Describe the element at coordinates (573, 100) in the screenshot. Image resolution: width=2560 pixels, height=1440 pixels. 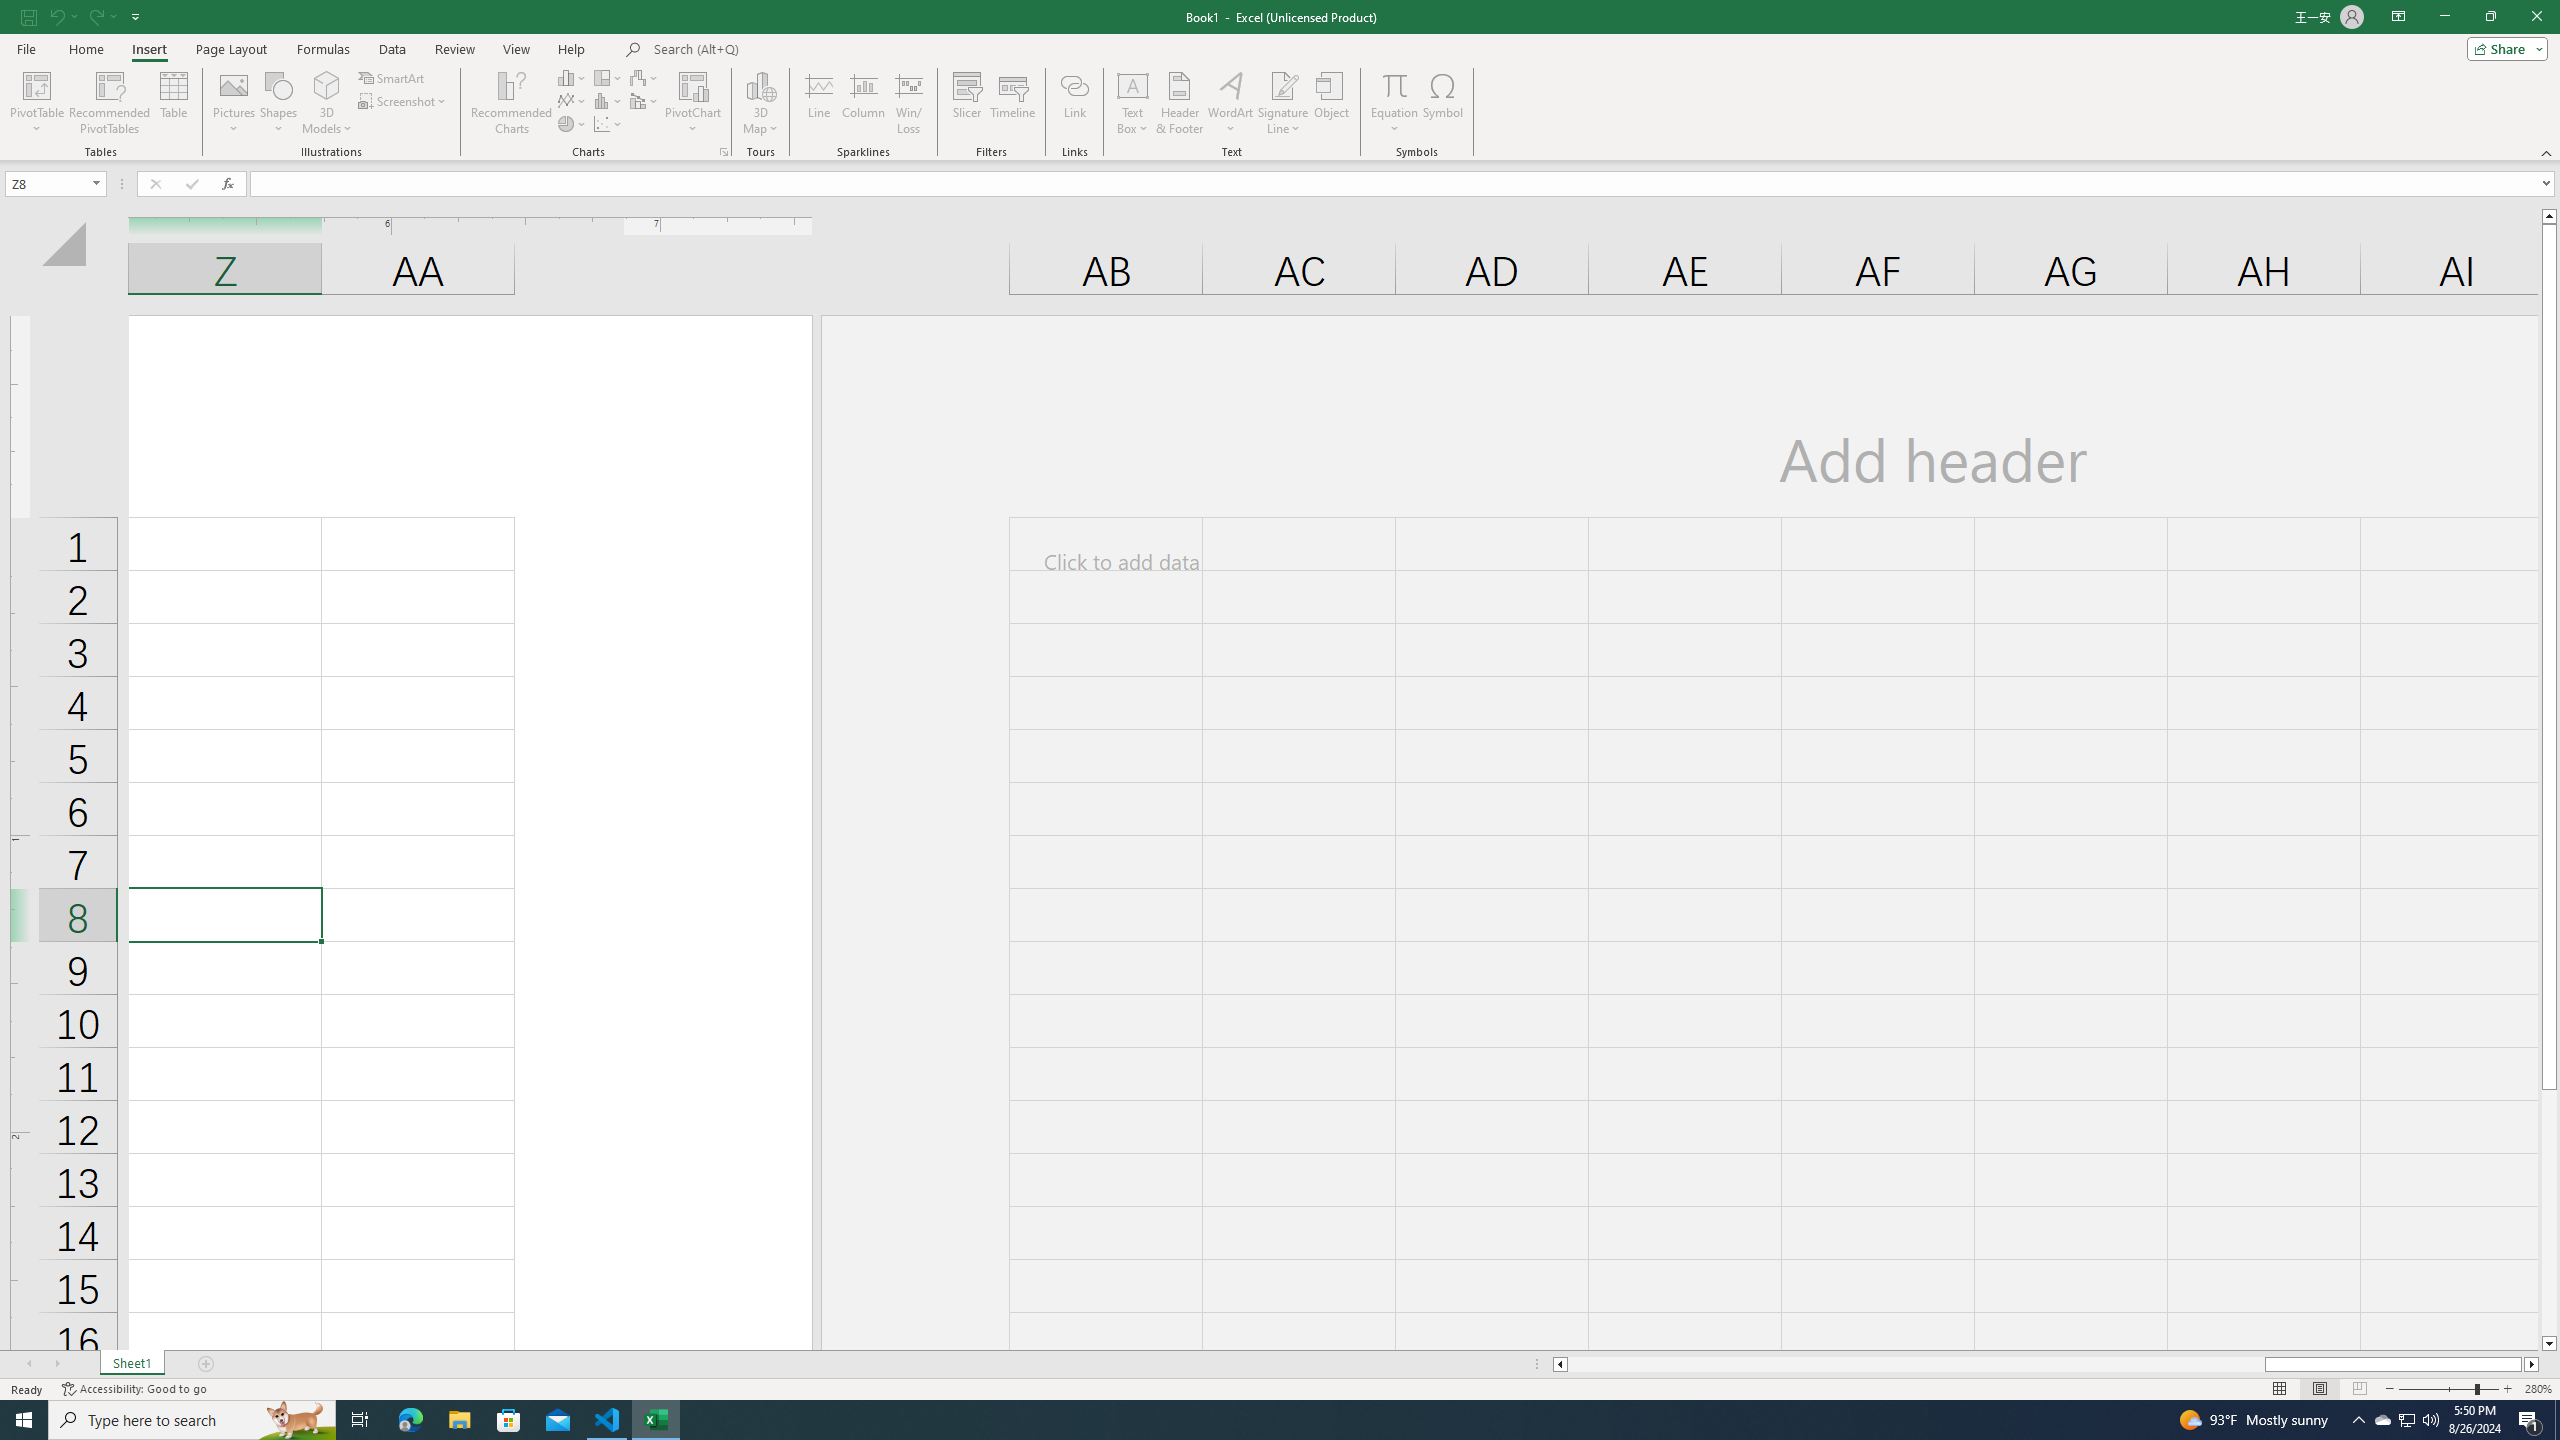
I see `Insert Line or Area Chart` at that location.